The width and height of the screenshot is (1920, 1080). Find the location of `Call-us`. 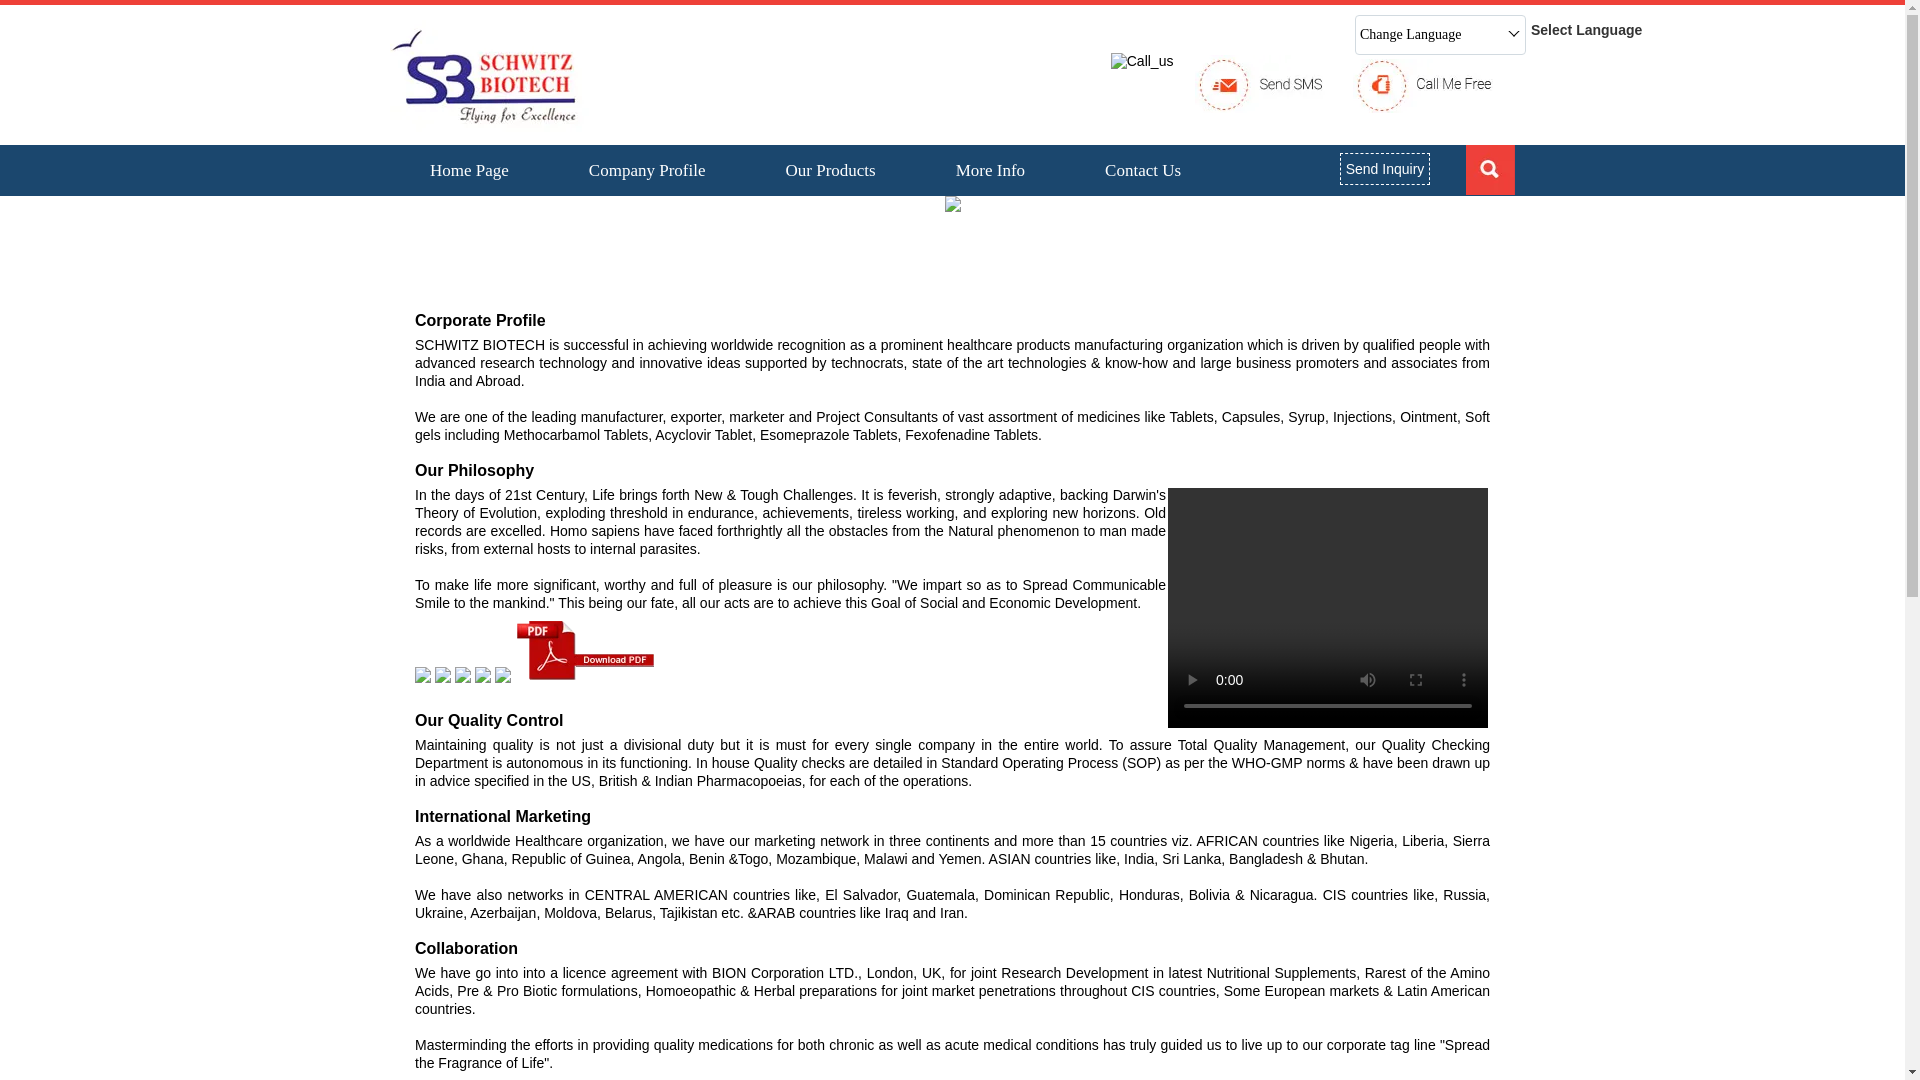

Call-us is located at coordinates (1142, 60).